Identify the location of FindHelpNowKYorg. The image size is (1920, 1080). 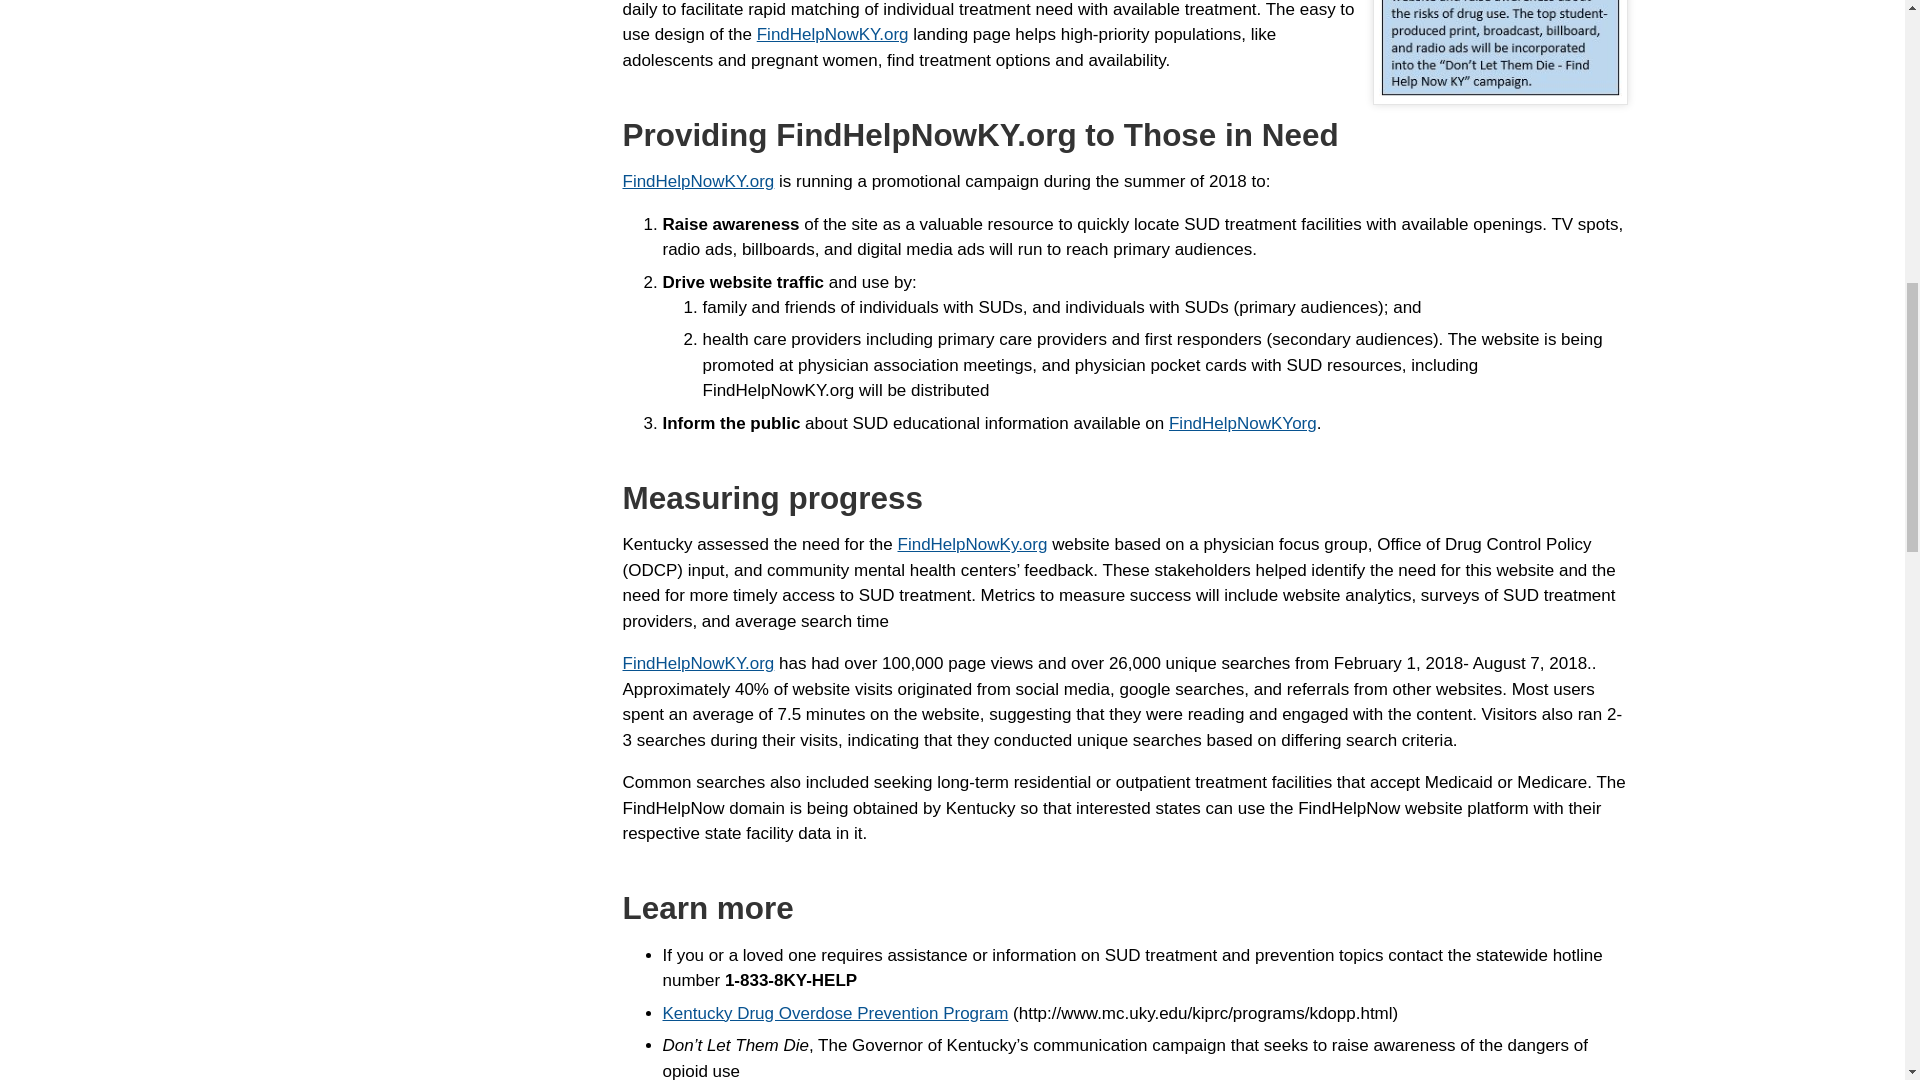
(1243, 423).